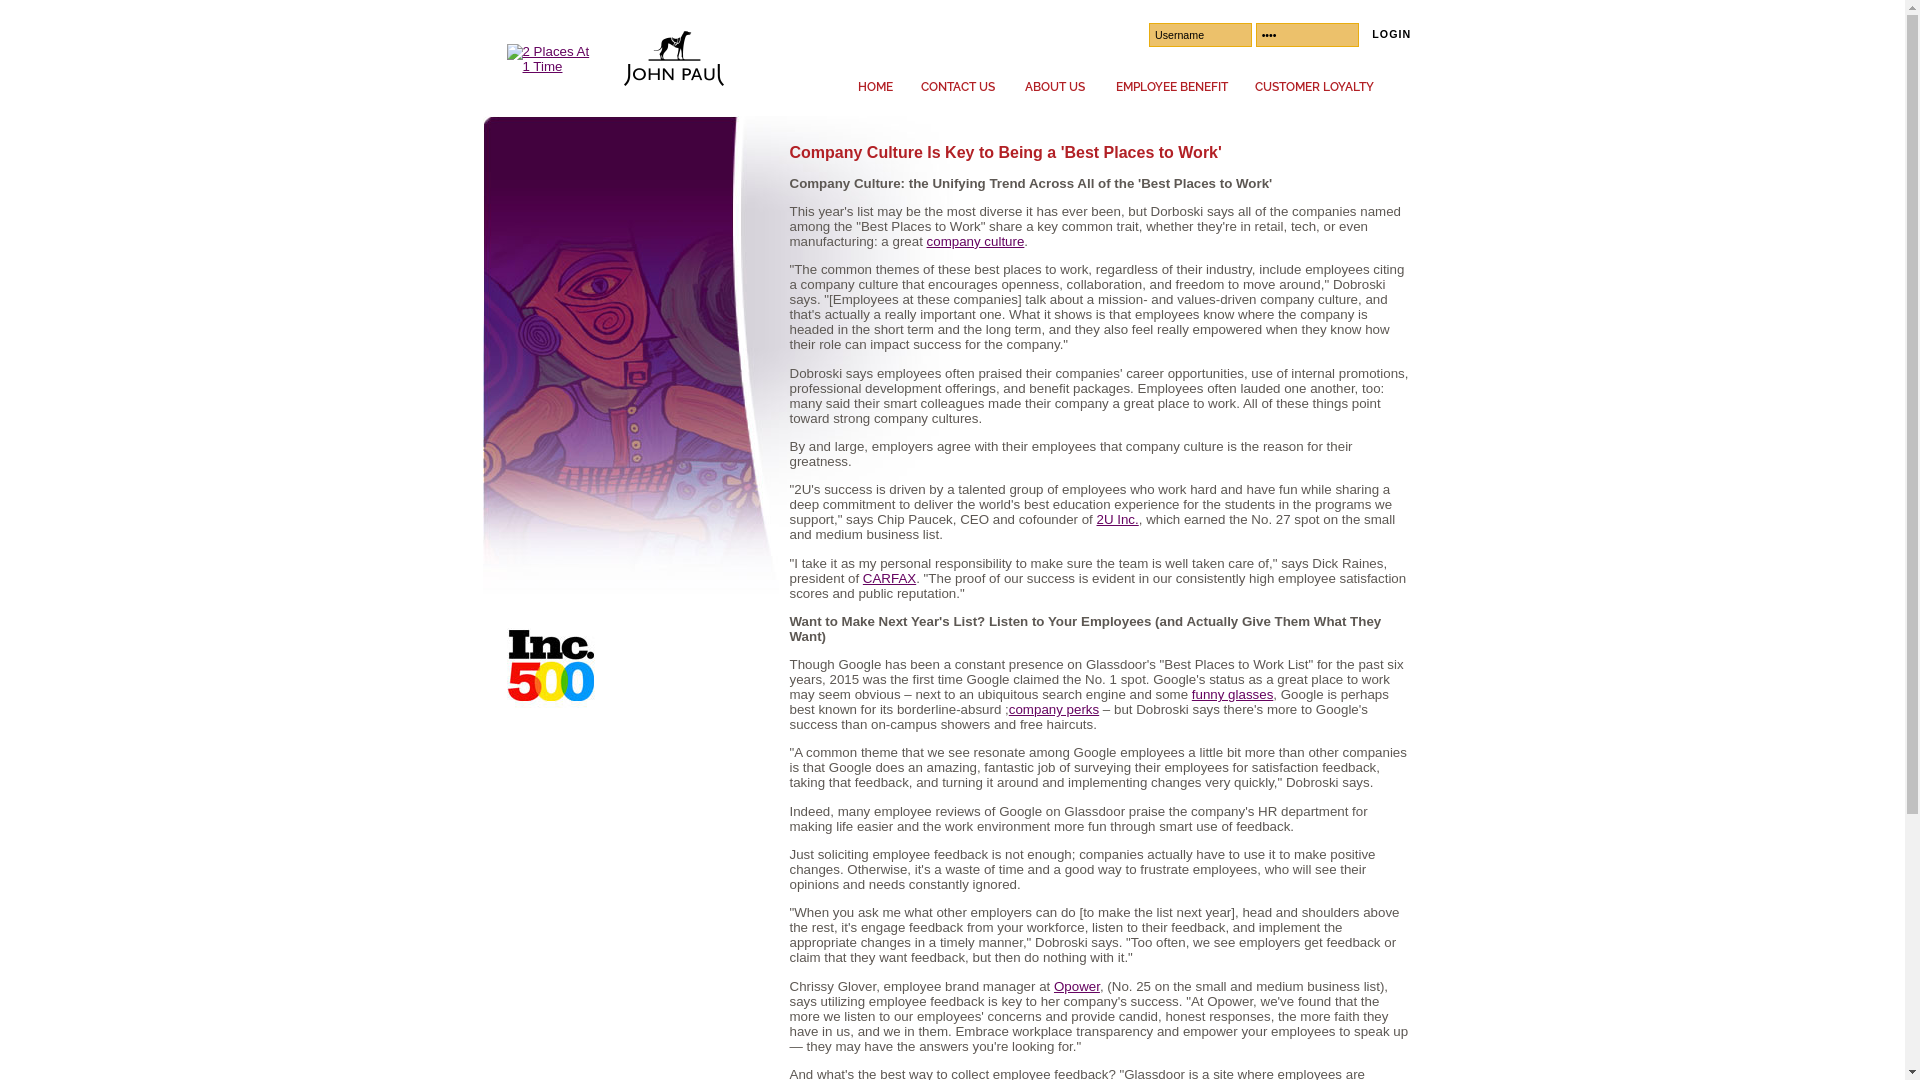 The height and width of the screenshot is (1080, 1920). Describe the element at coordinates (874, 87) in the screenshot. I see `HOME` at that location.